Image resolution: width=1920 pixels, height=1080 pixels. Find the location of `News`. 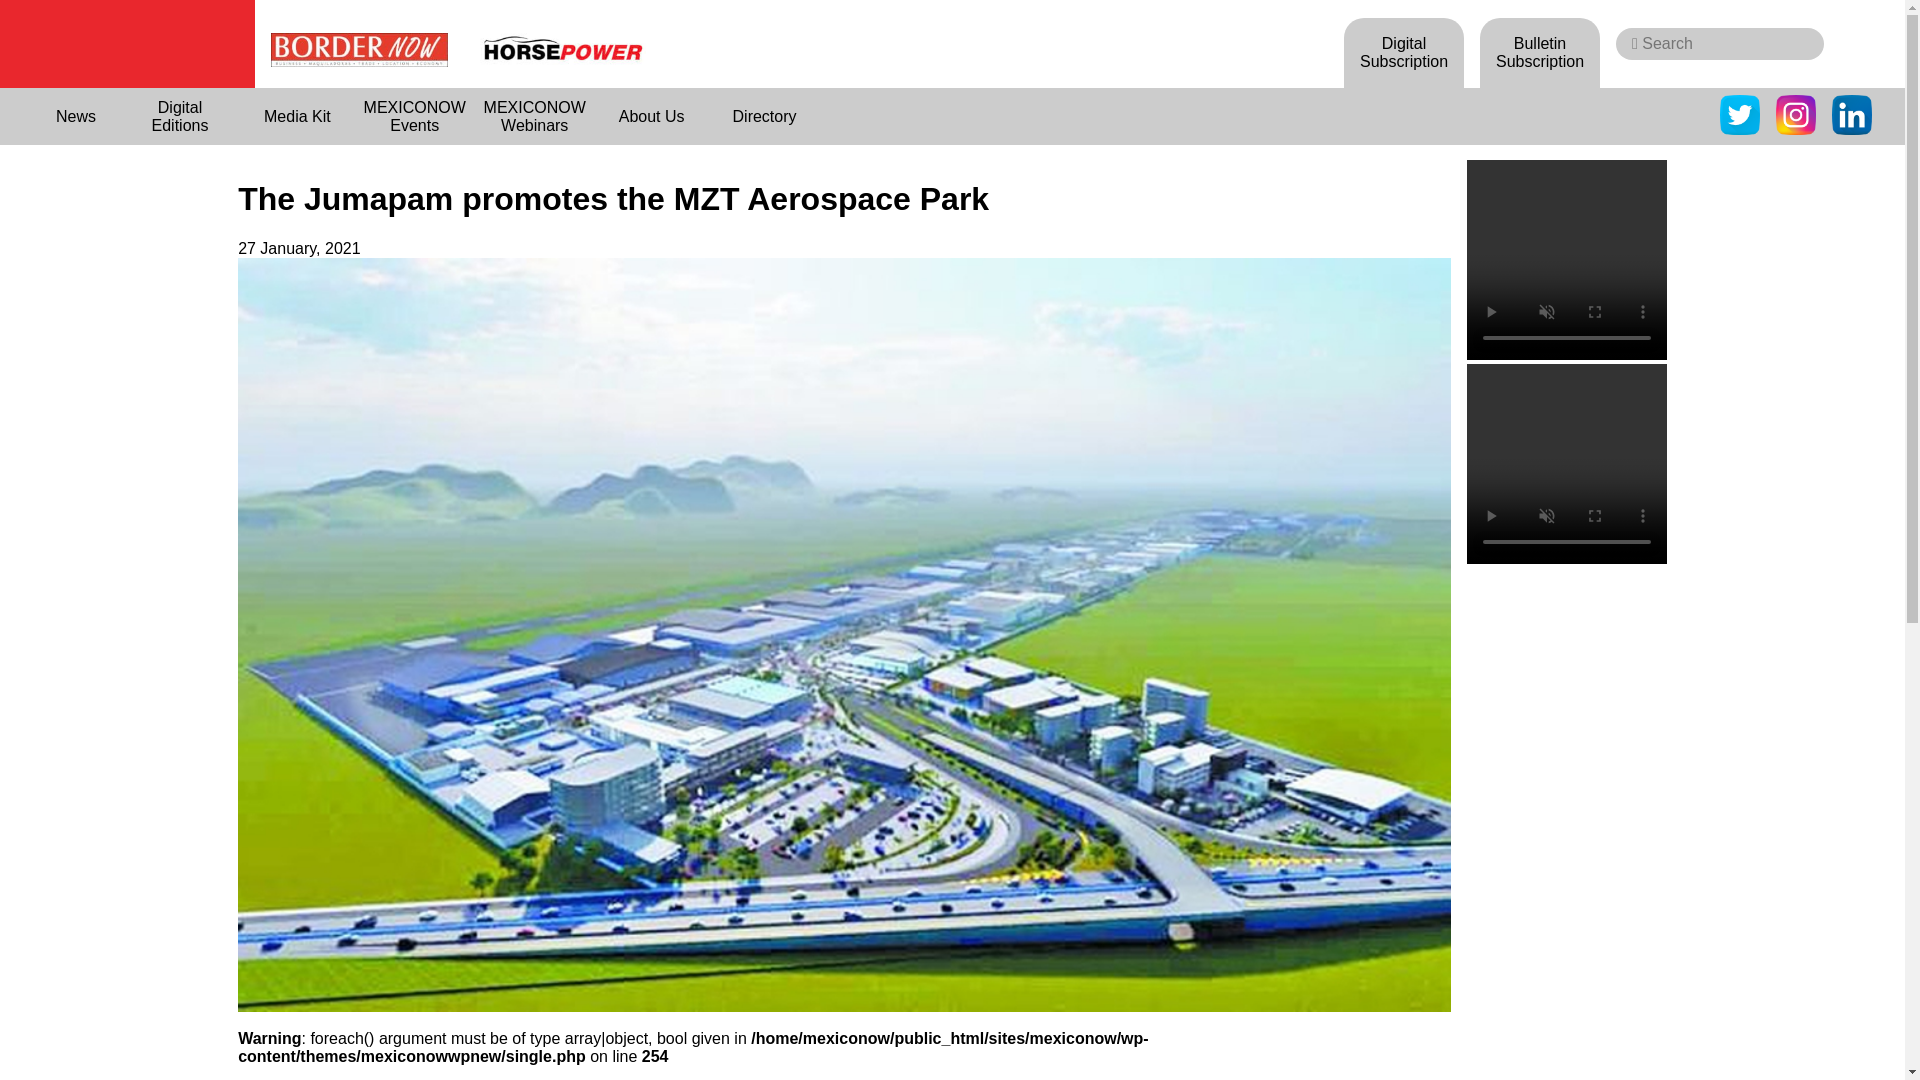

News is located at coordinates (76, 116).